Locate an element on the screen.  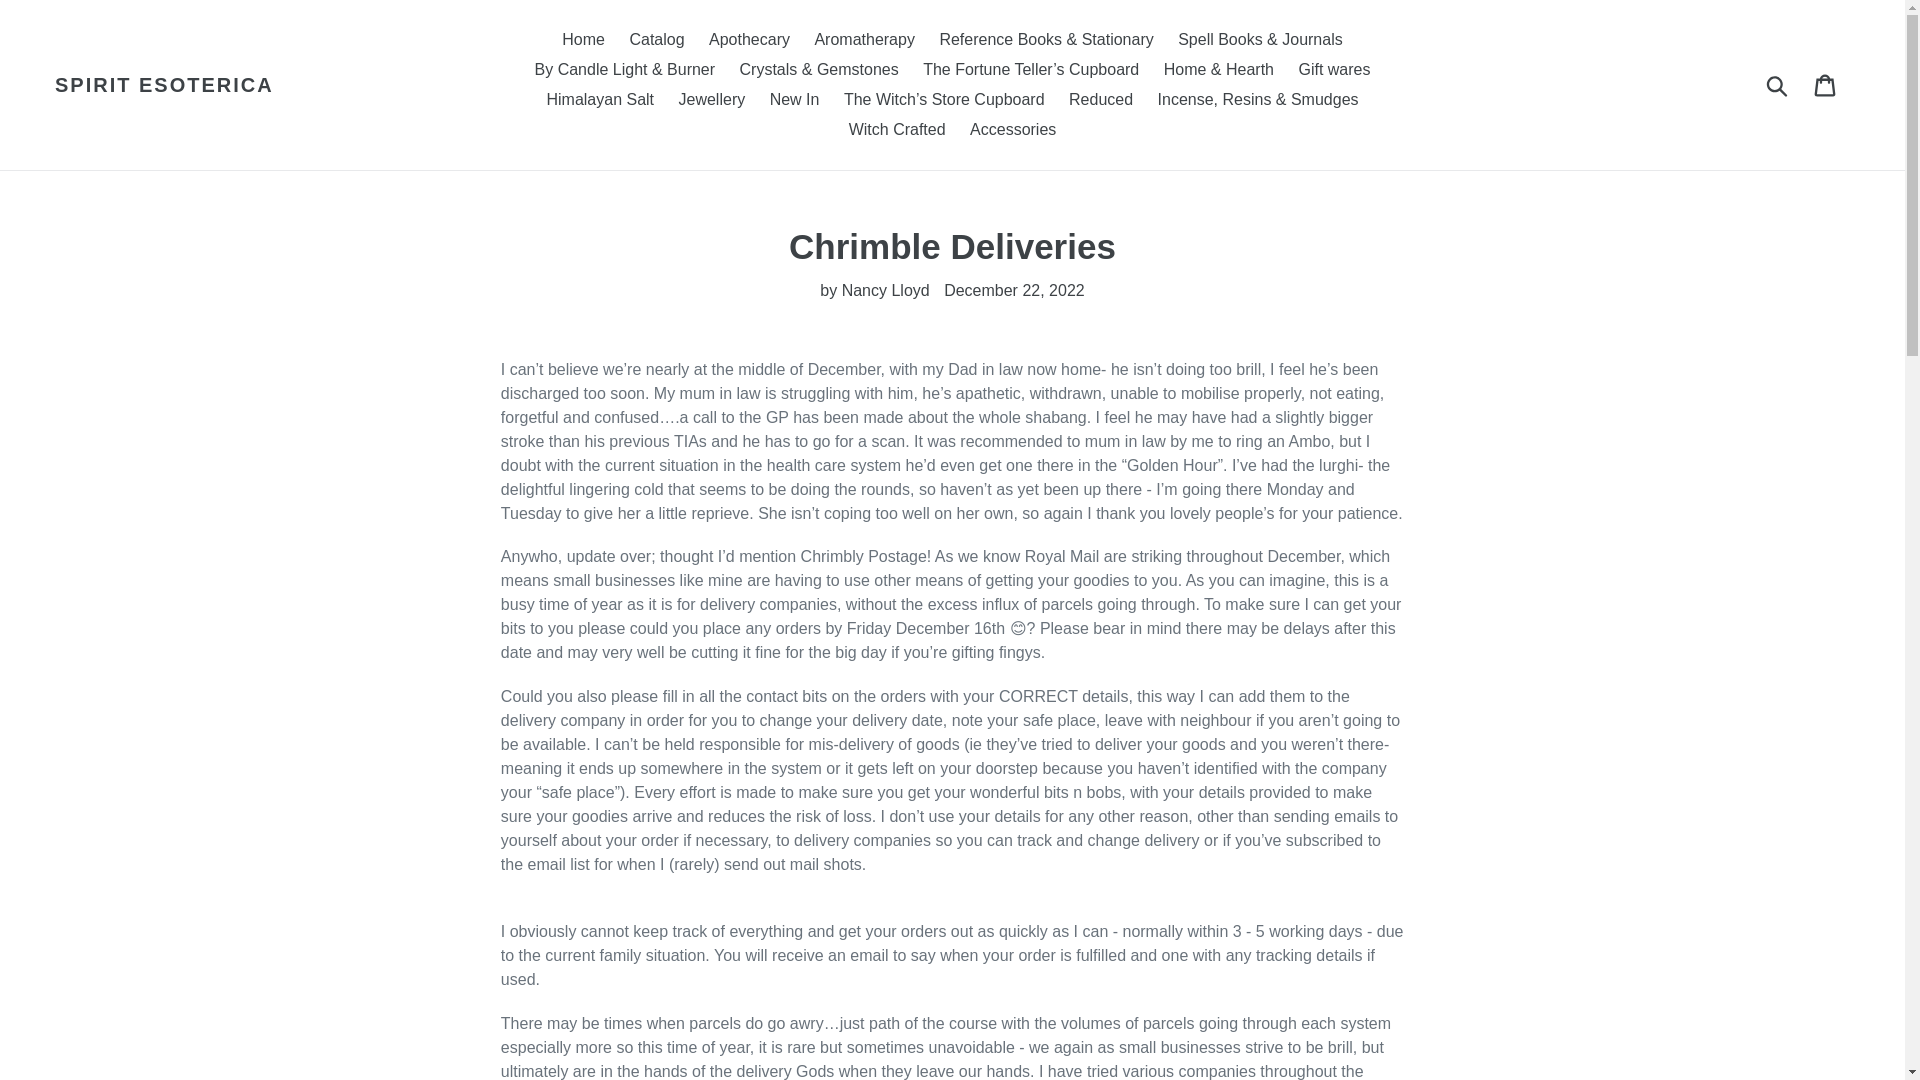
Home is located at coordinates (583, 40).